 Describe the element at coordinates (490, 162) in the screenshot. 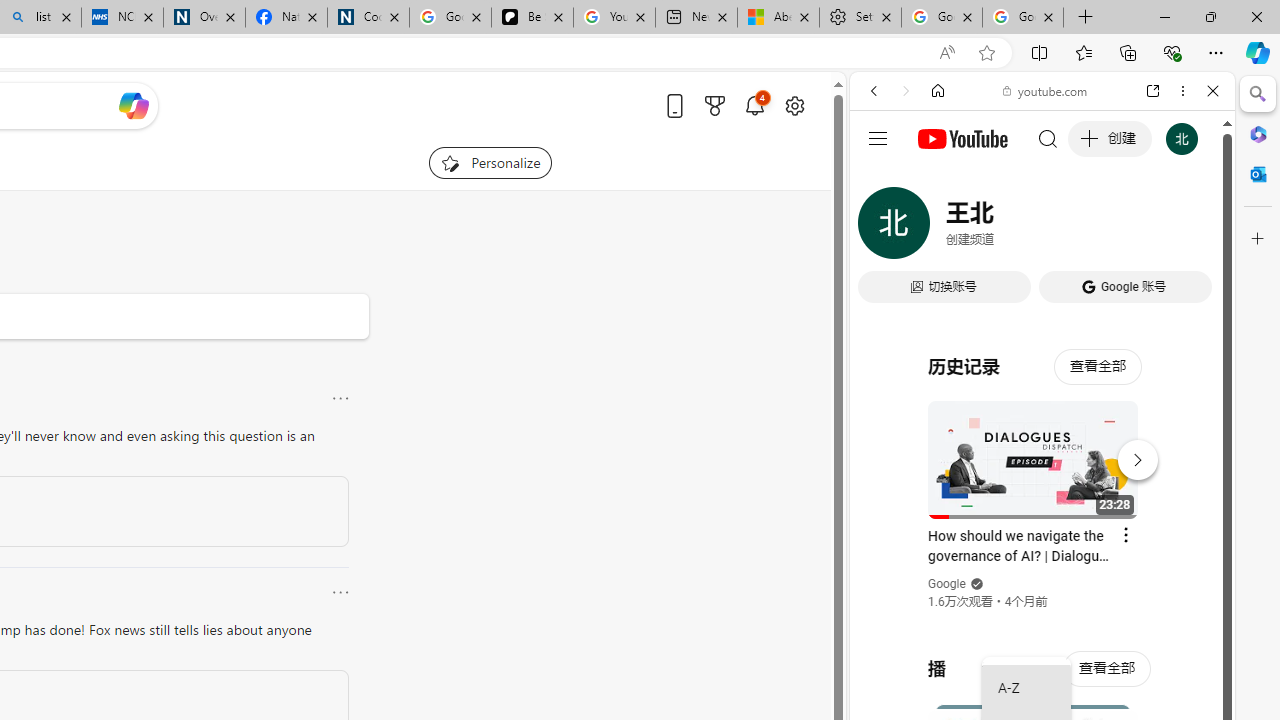

I see `Personalize your feed"` at that location.